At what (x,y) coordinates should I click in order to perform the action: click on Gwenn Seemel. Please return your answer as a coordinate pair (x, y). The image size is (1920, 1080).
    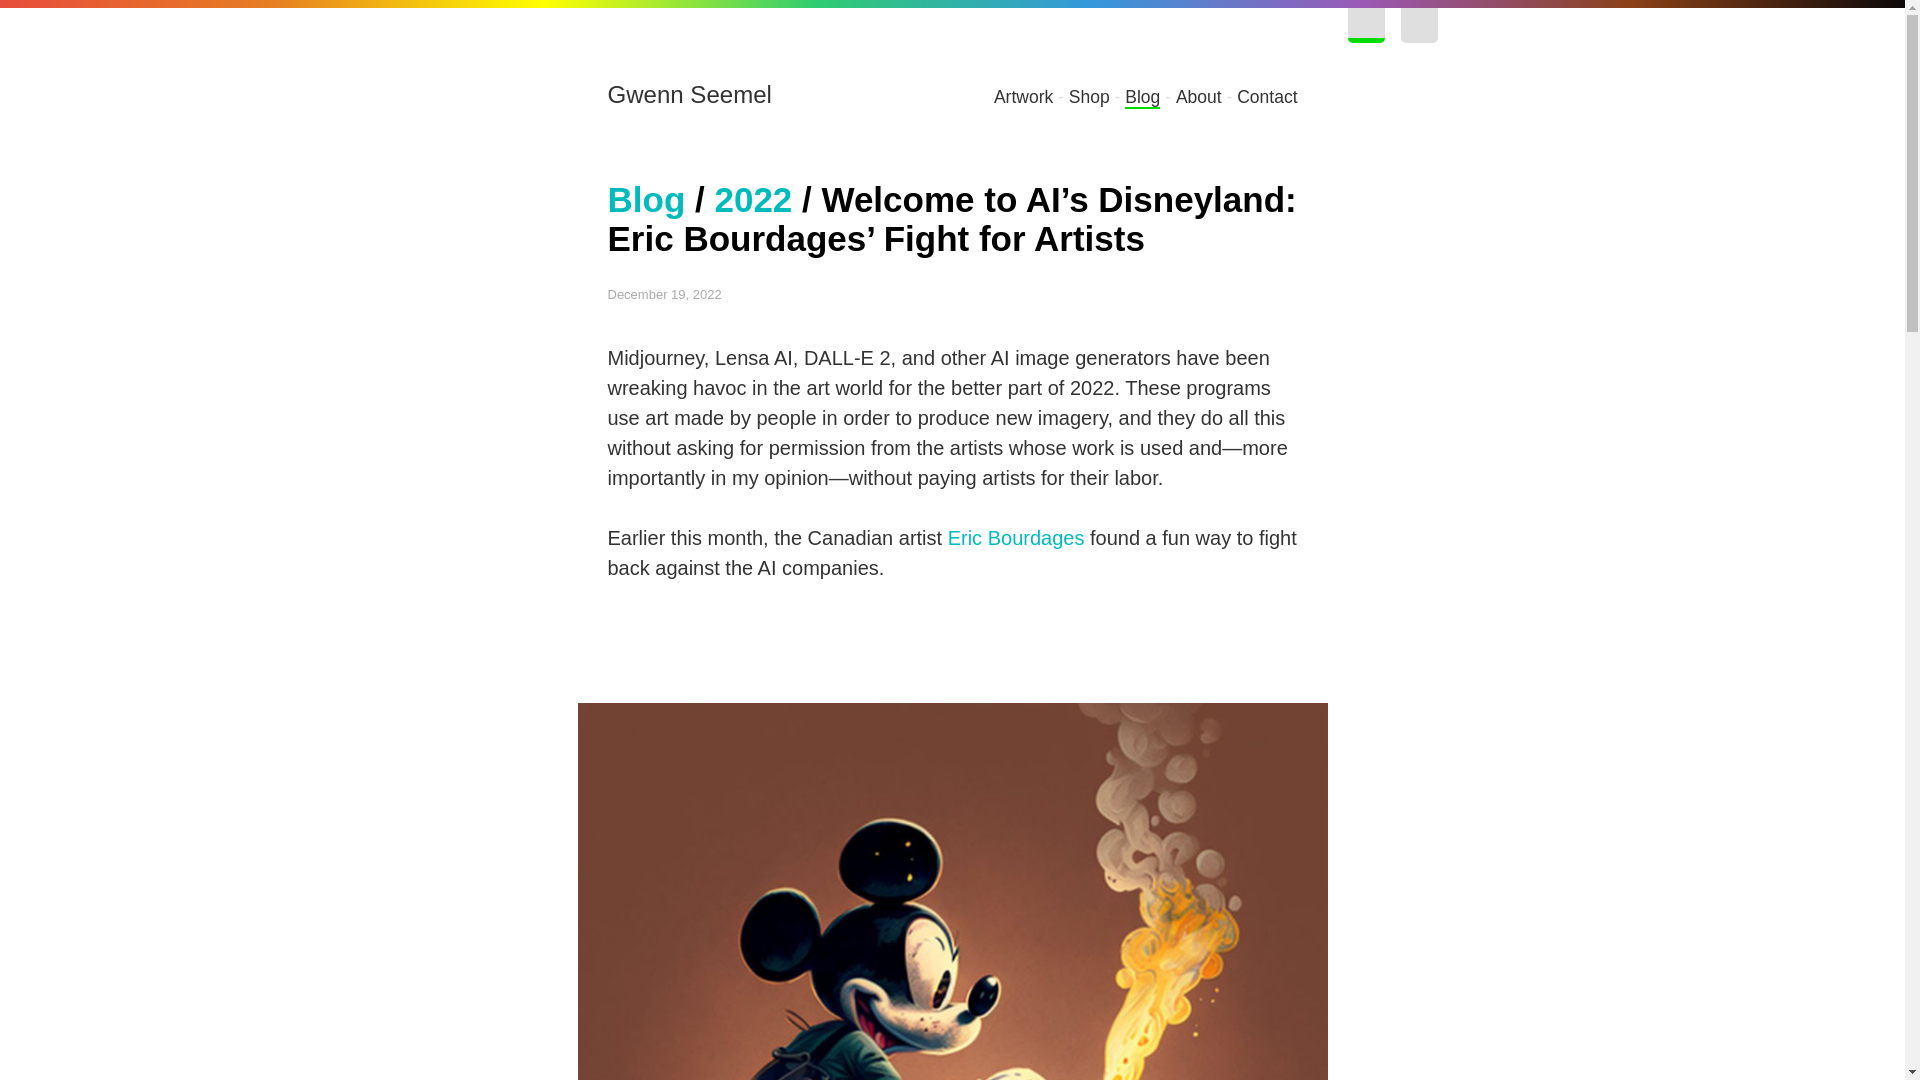
    Looking at the image, I should click on (690, 94).